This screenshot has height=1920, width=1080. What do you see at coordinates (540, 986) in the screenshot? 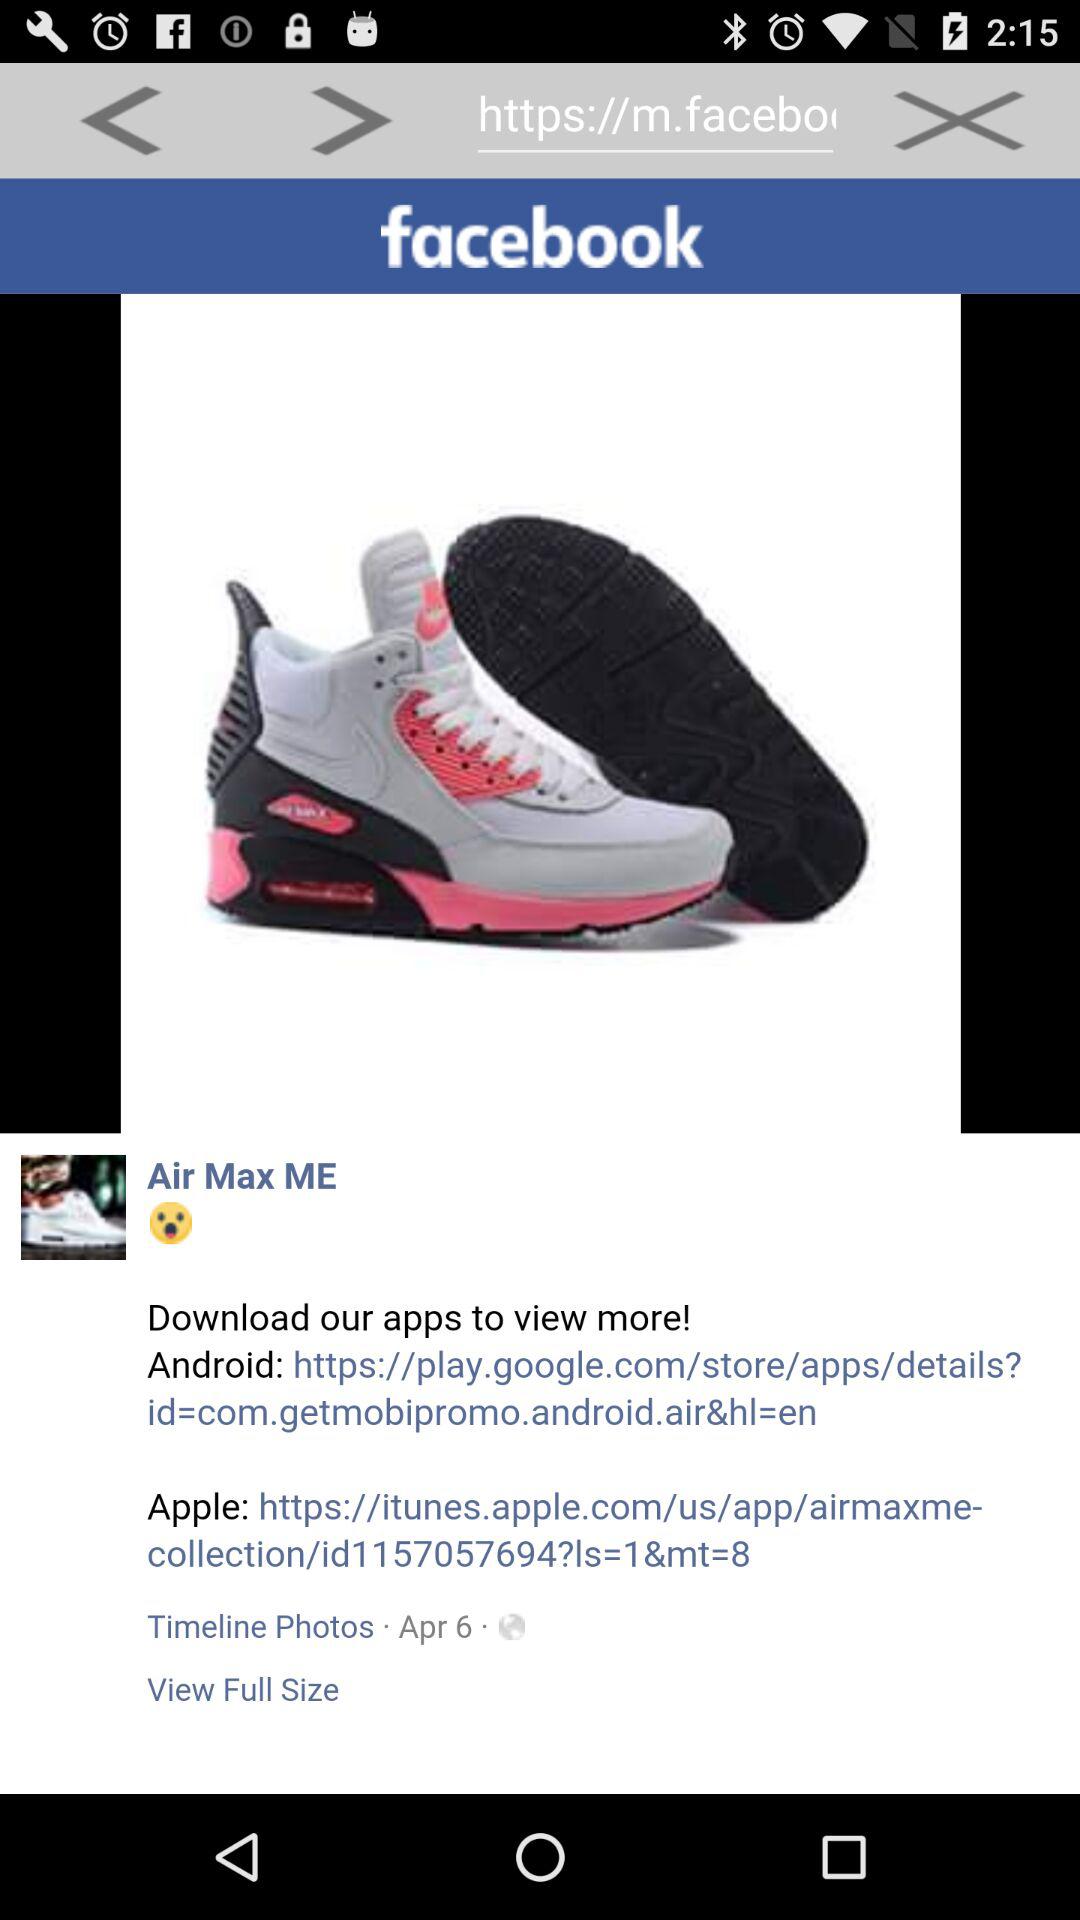
I see `shose` at bounding box center [540, 986].